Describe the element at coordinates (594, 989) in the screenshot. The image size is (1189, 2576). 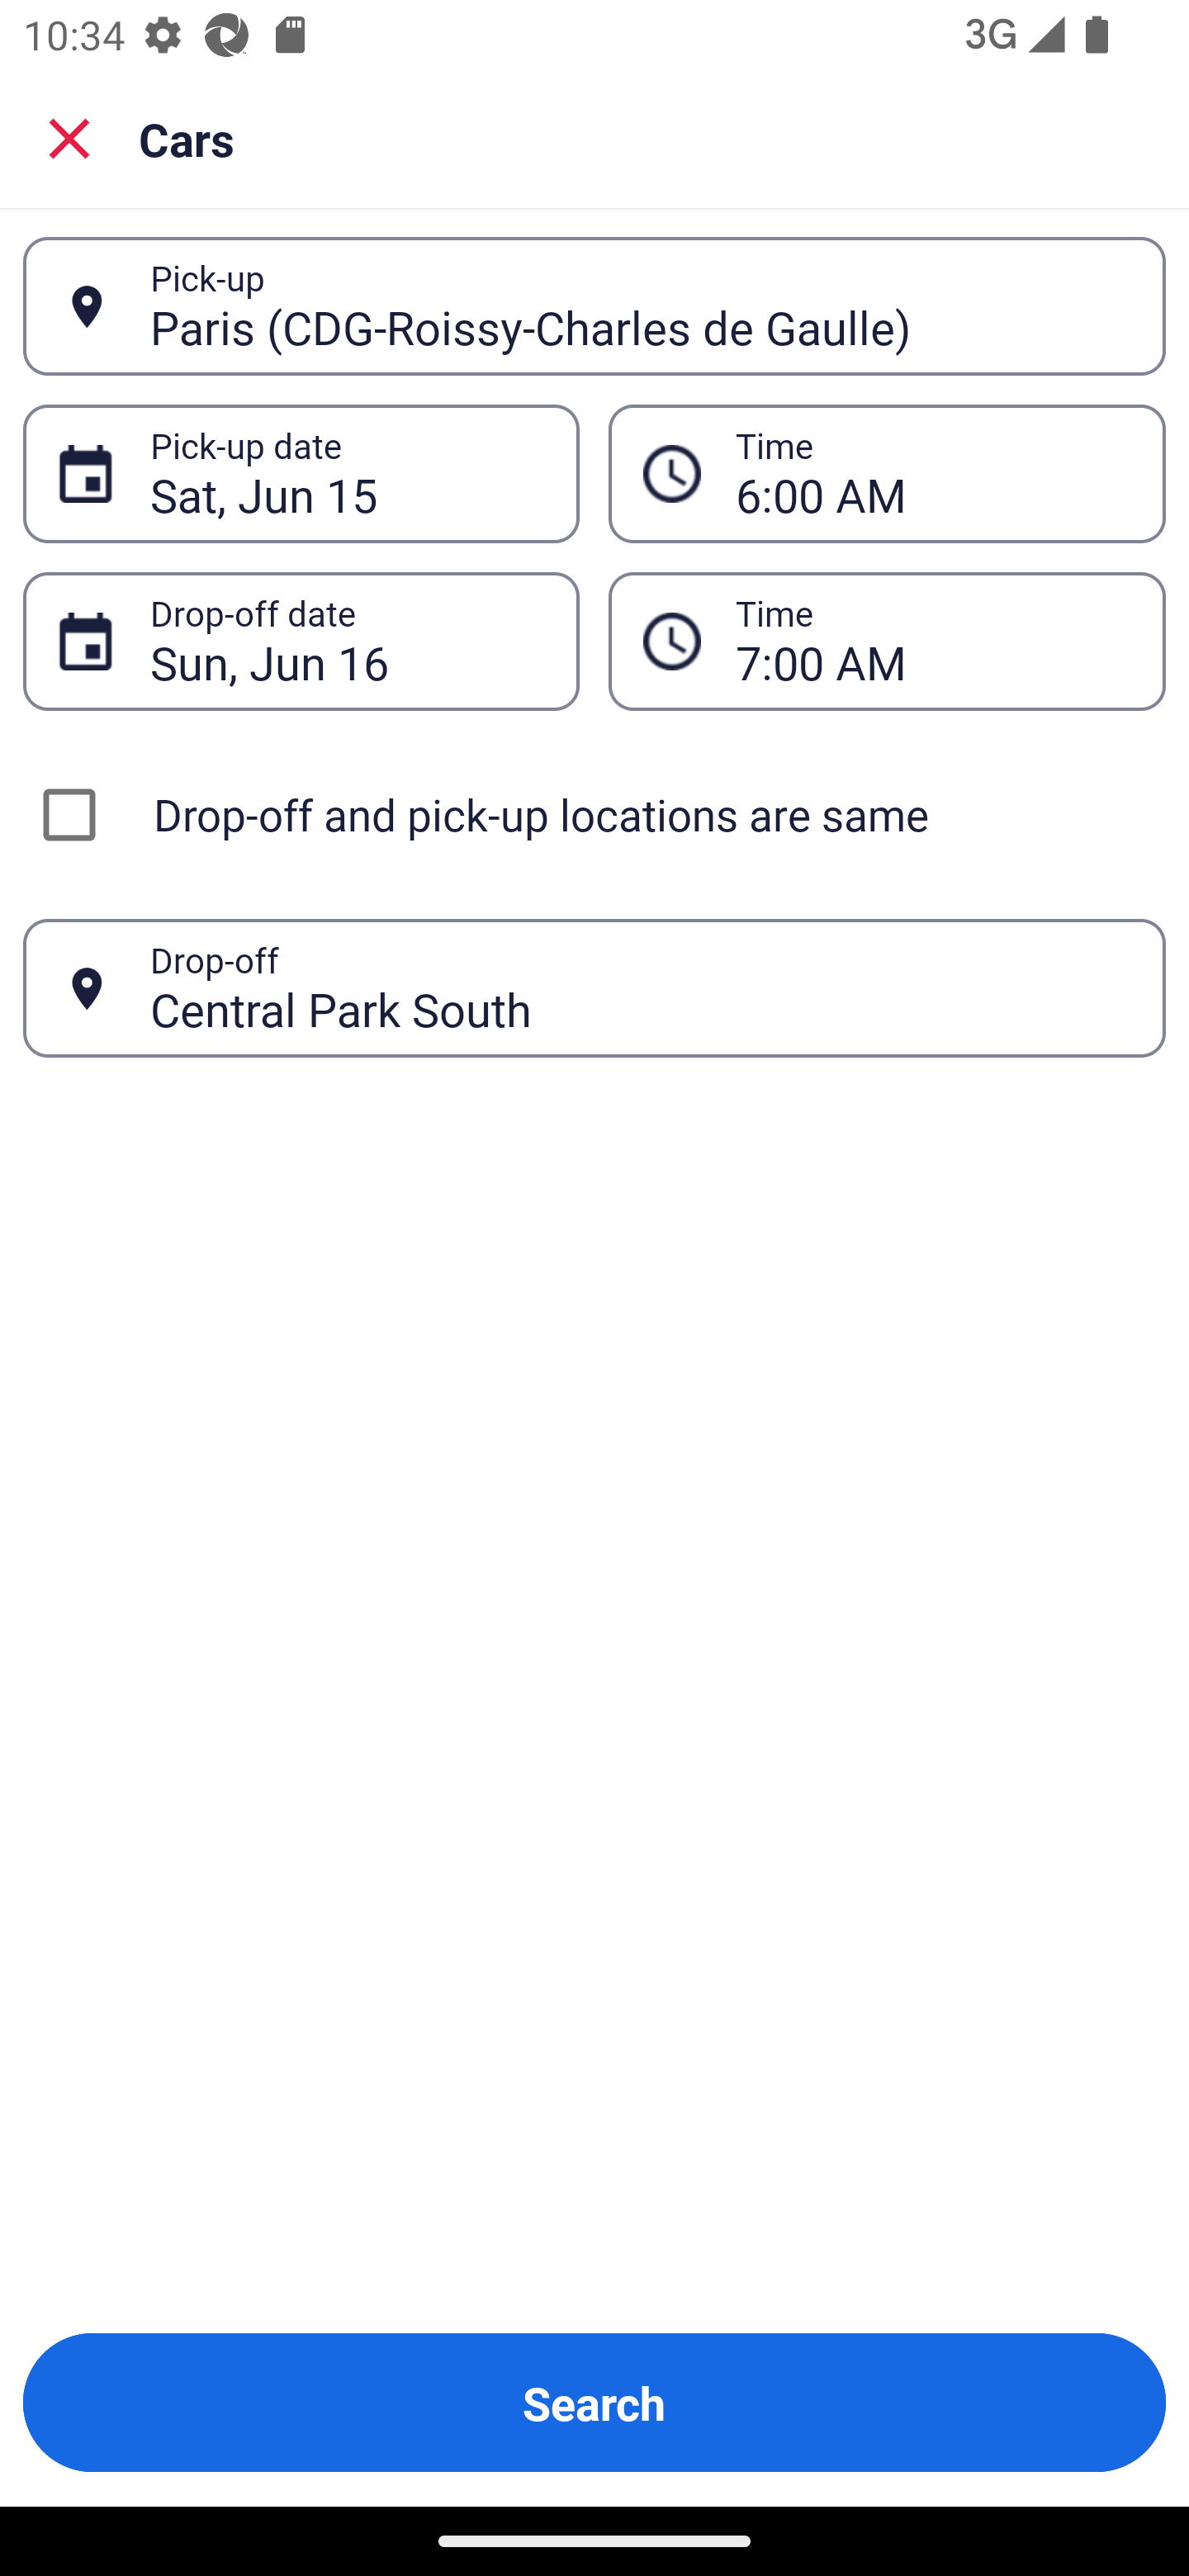
I see `Central Park South Drop-off` at that location.